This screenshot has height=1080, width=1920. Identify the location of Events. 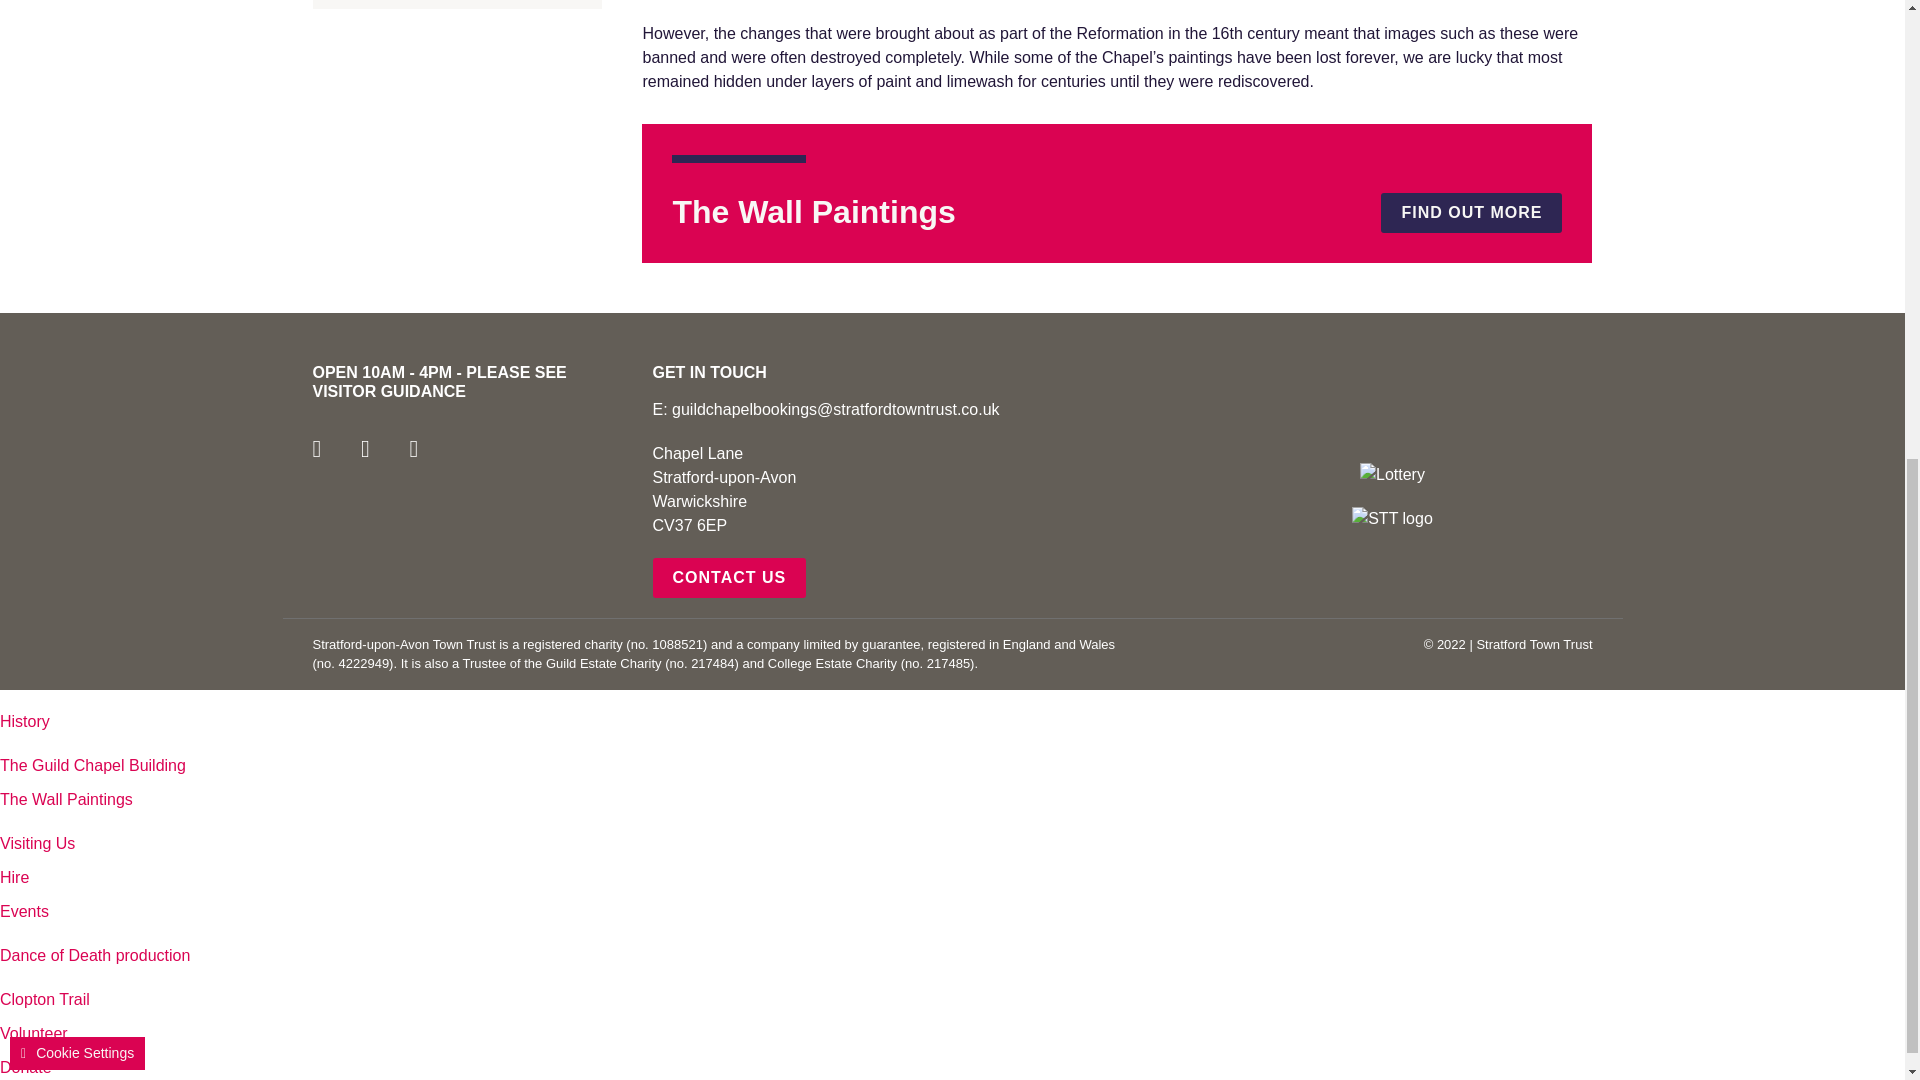
(24, 911).